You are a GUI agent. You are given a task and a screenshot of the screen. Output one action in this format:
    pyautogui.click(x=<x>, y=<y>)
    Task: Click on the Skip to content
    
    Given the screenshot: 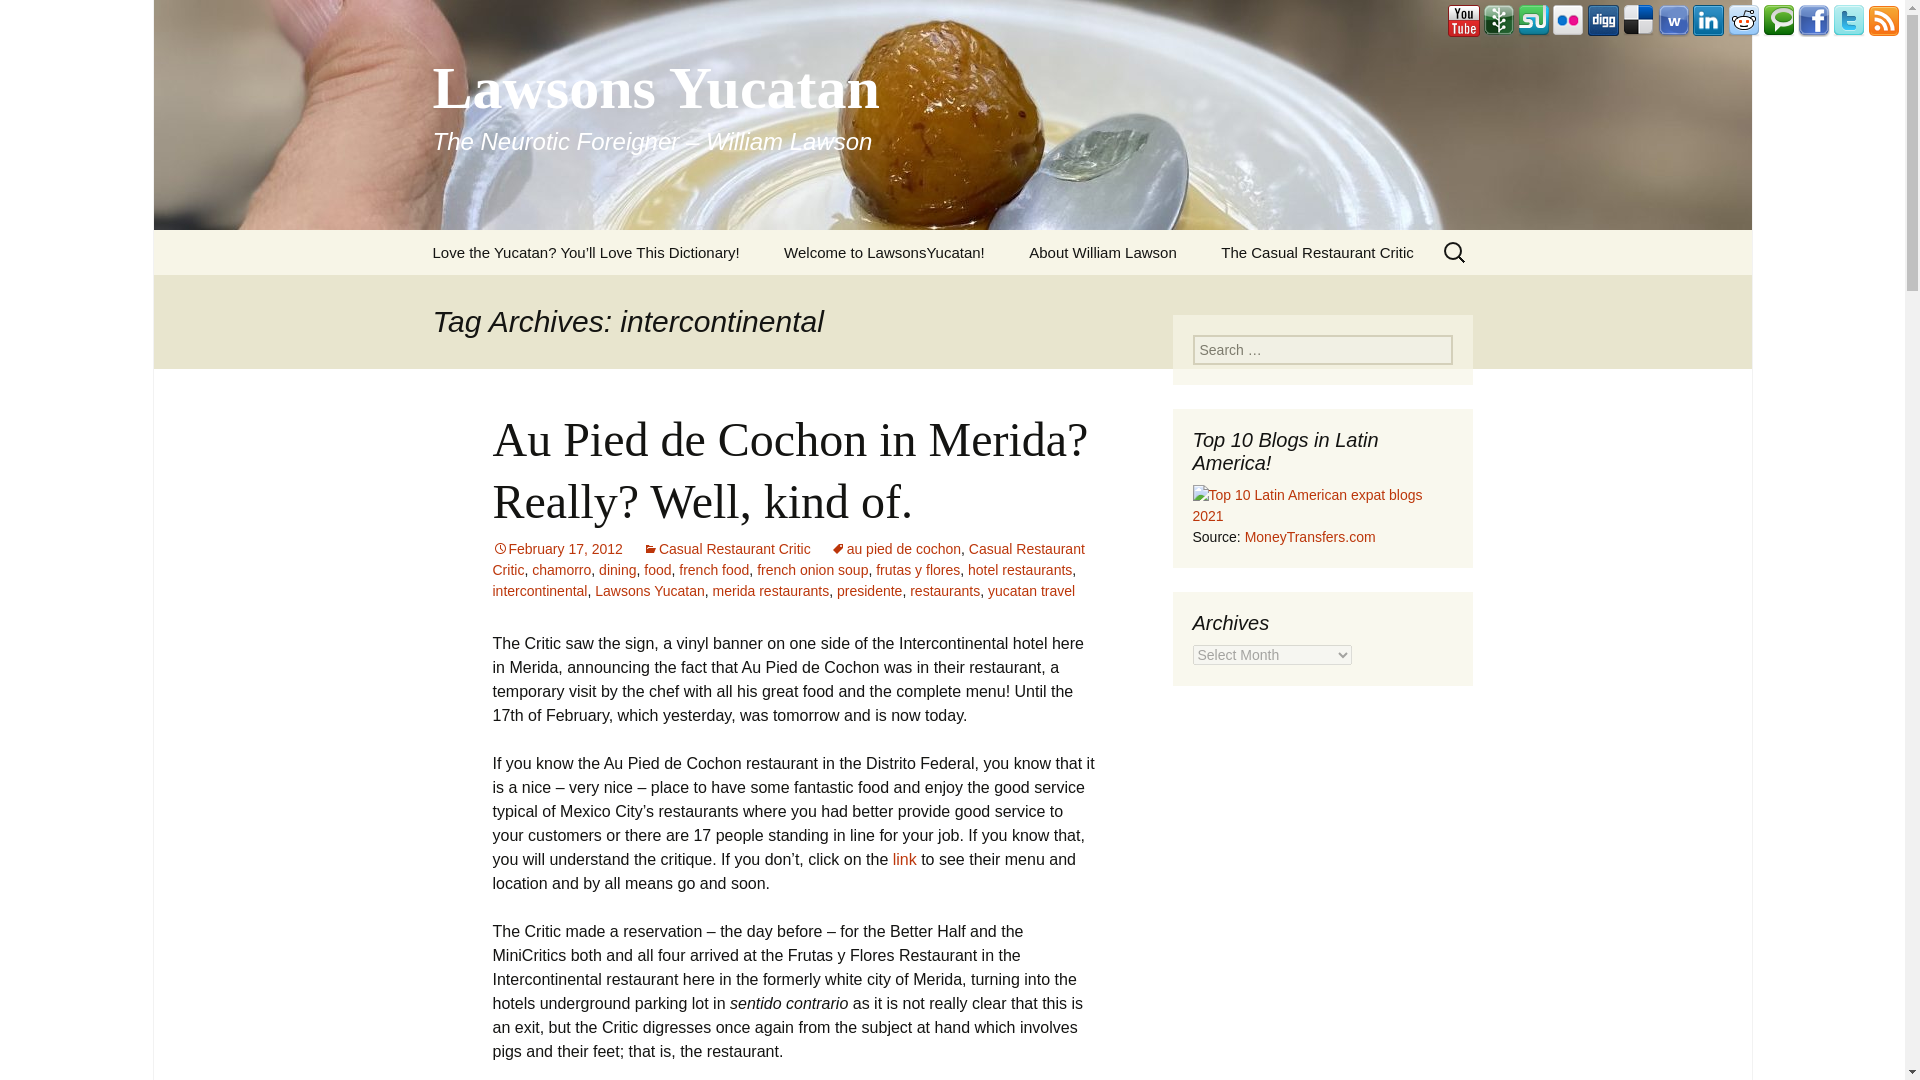 What is the action you would take?
    pyautogui.click(x=465, y=242)
    